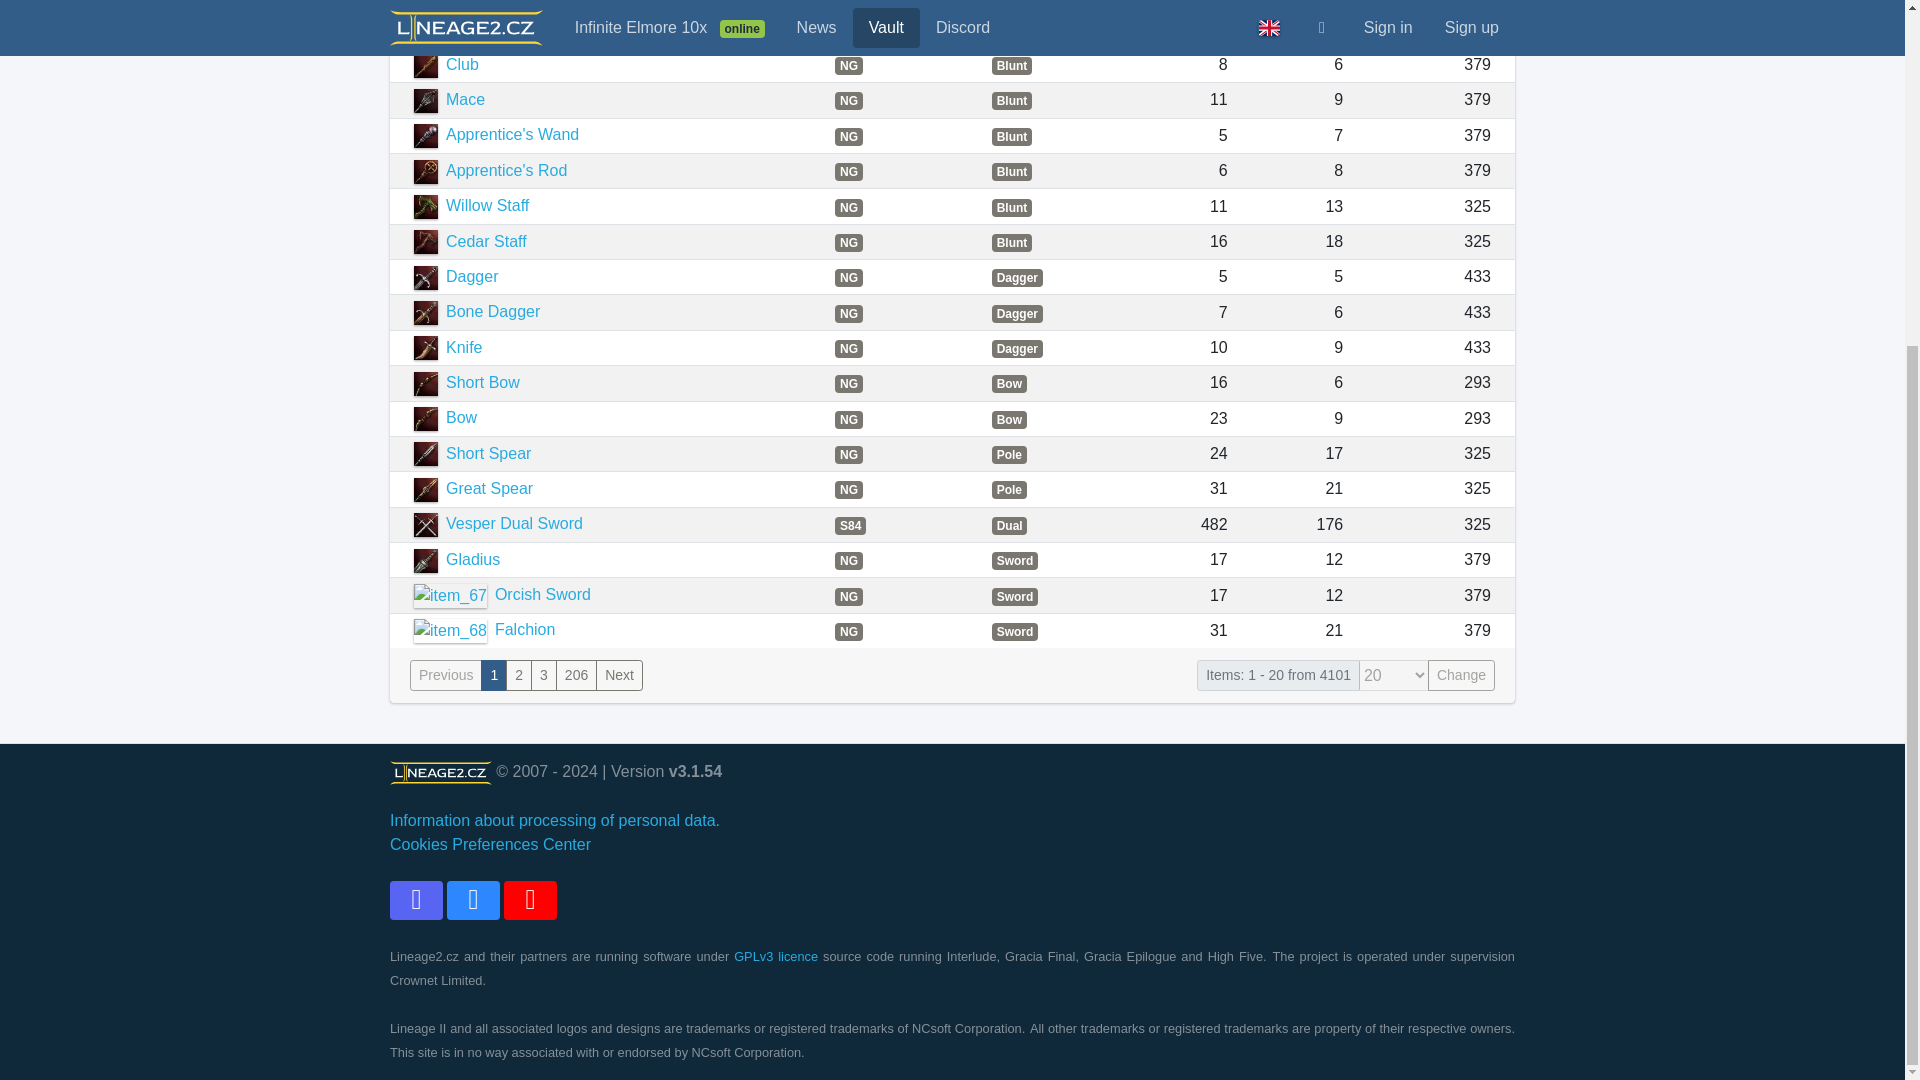 The image size is (1920, 1080). What do you see at coordinates (450, 99) in the screenshot?
I see `Mace` at bounding box center [450, 99].